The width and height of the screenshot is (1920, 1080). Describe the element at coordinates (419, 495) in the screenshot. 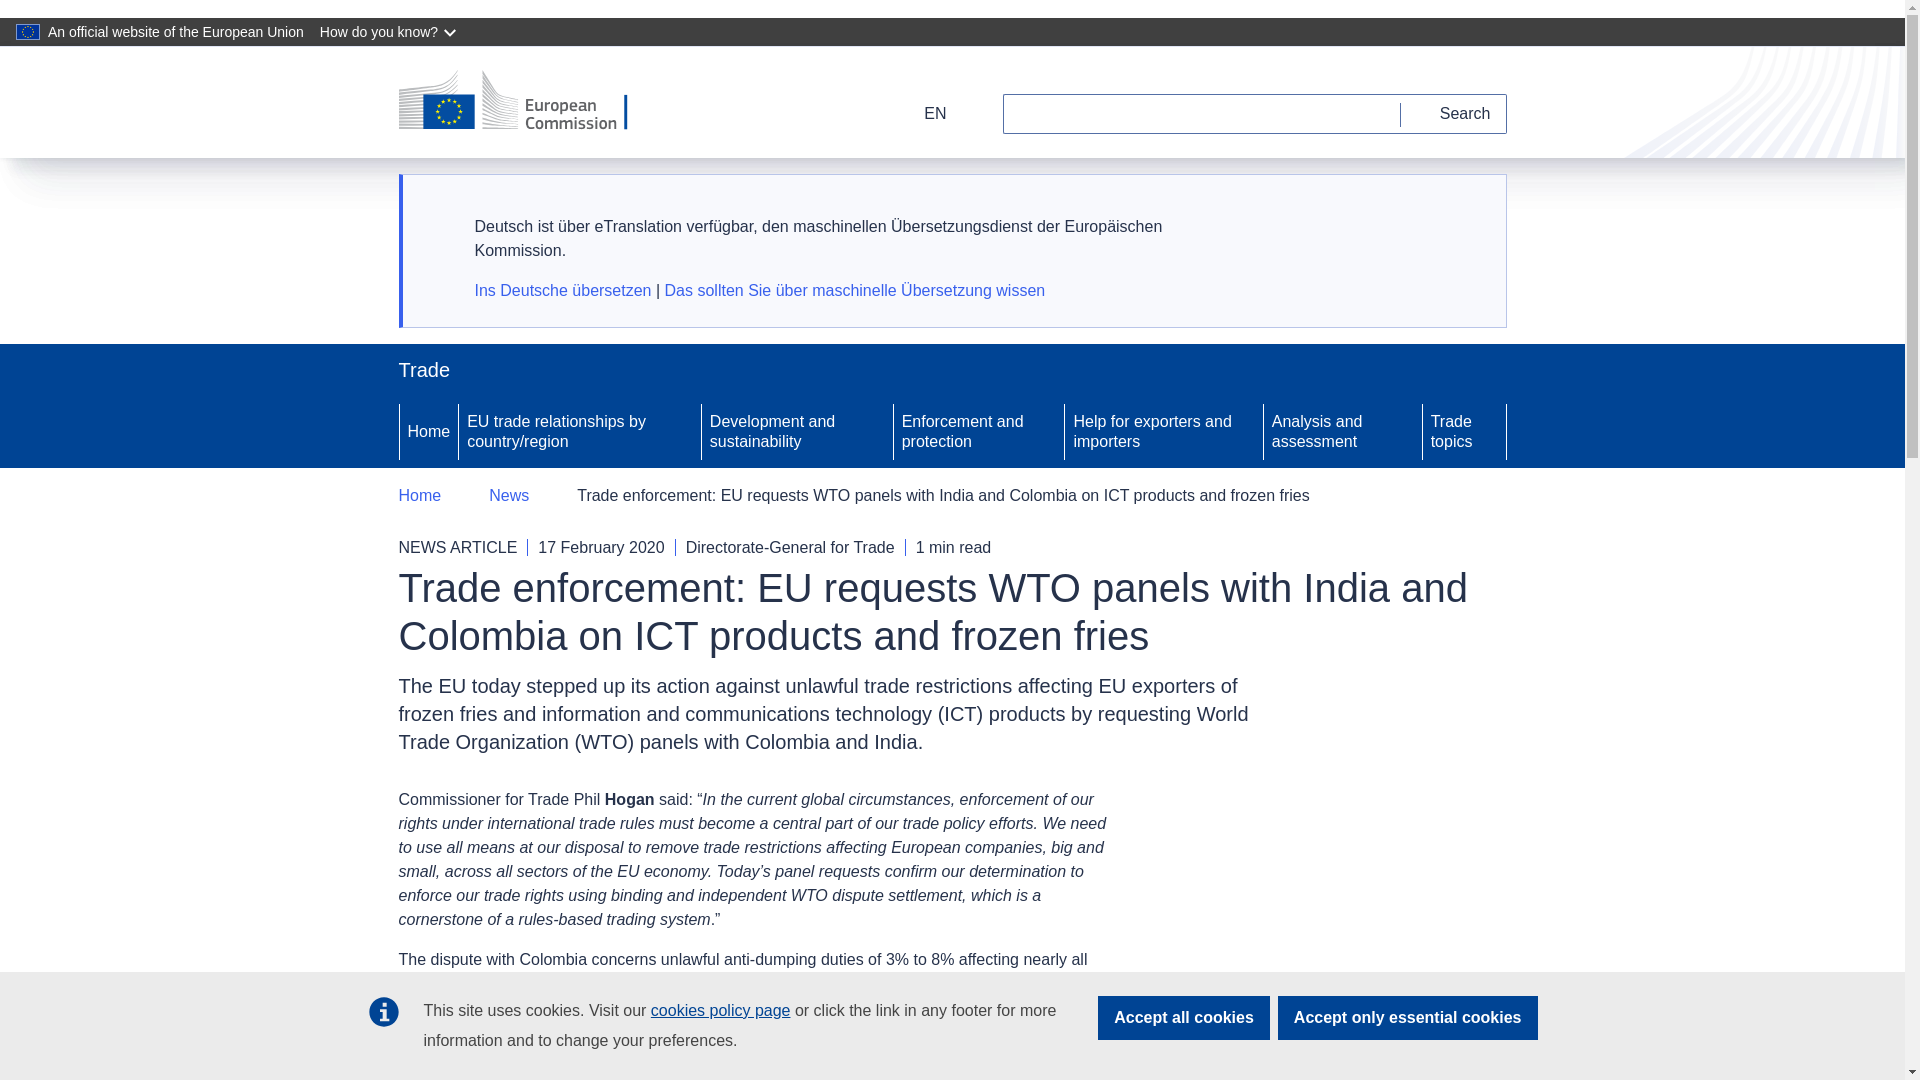

I see `Home` at that location.